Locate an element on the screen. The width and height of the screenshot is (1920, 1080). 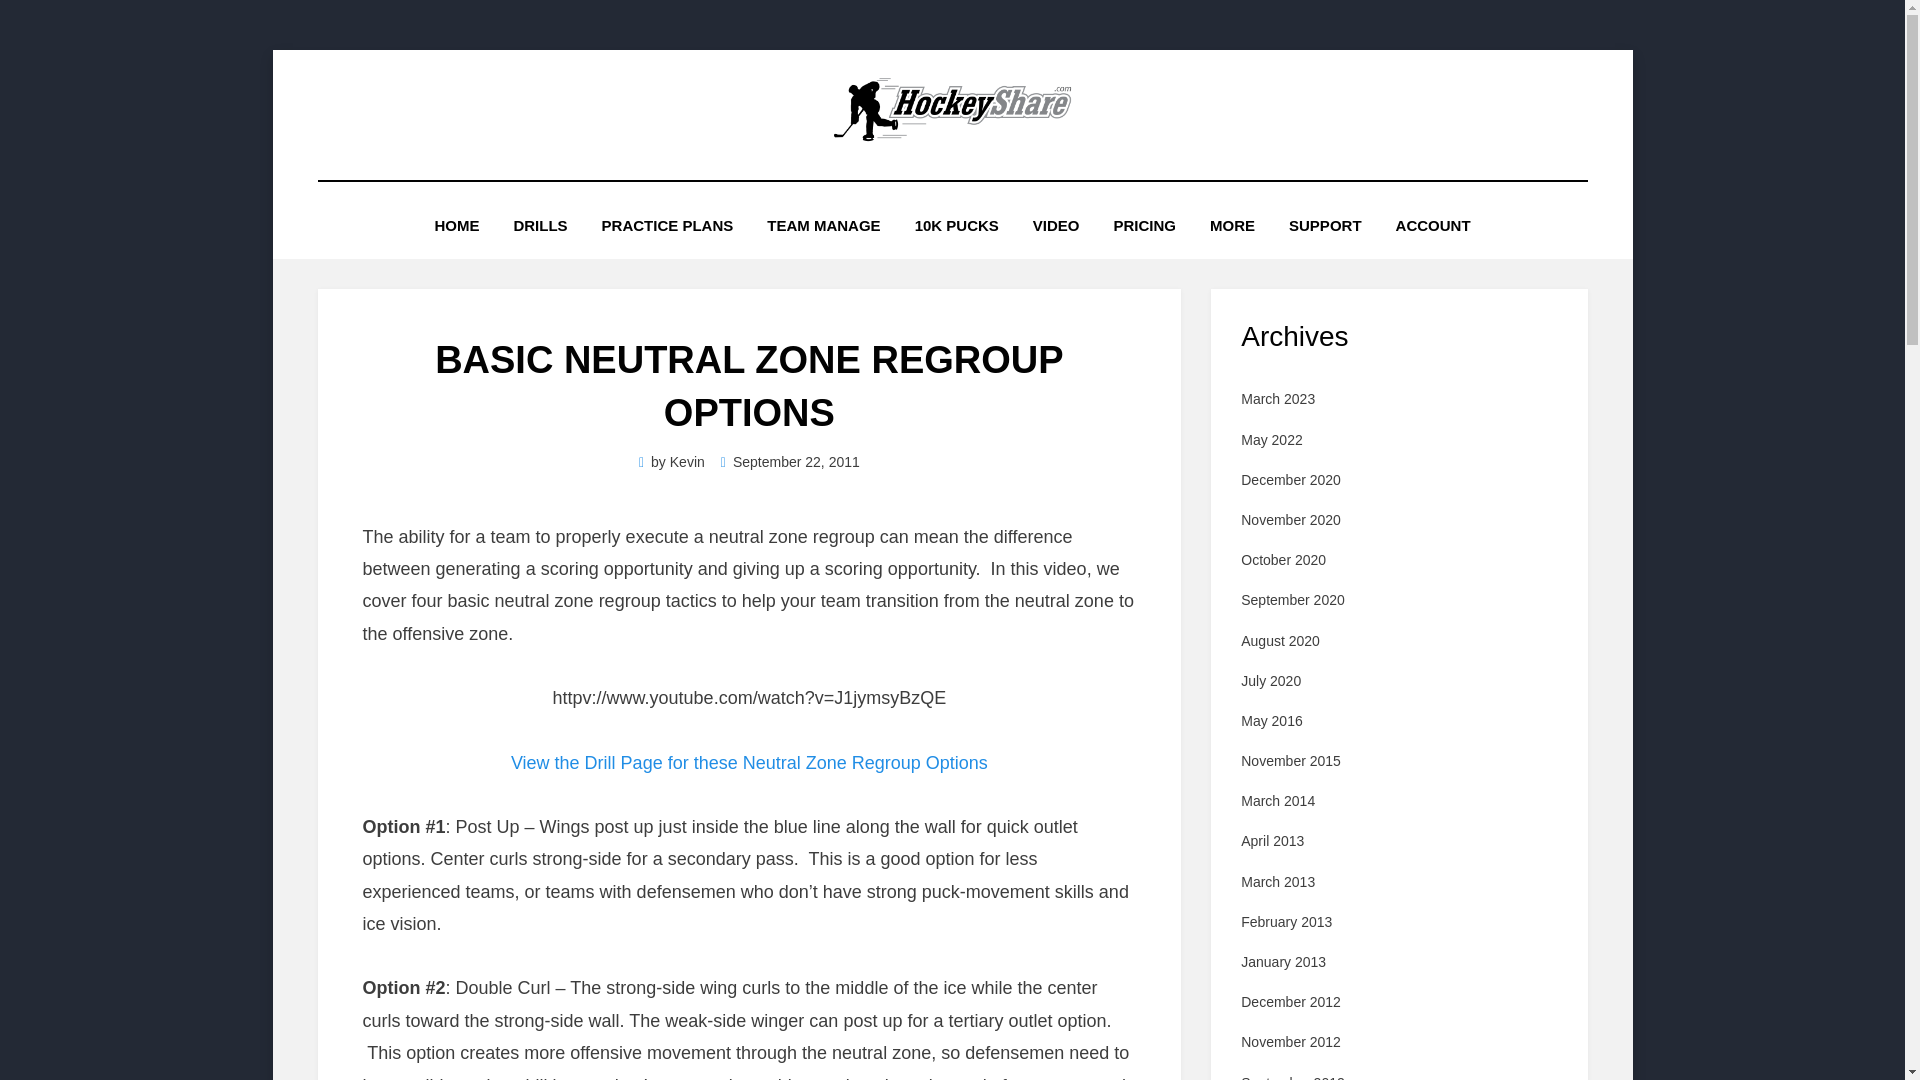
November 2015 is located at coordinates (1290, 760).